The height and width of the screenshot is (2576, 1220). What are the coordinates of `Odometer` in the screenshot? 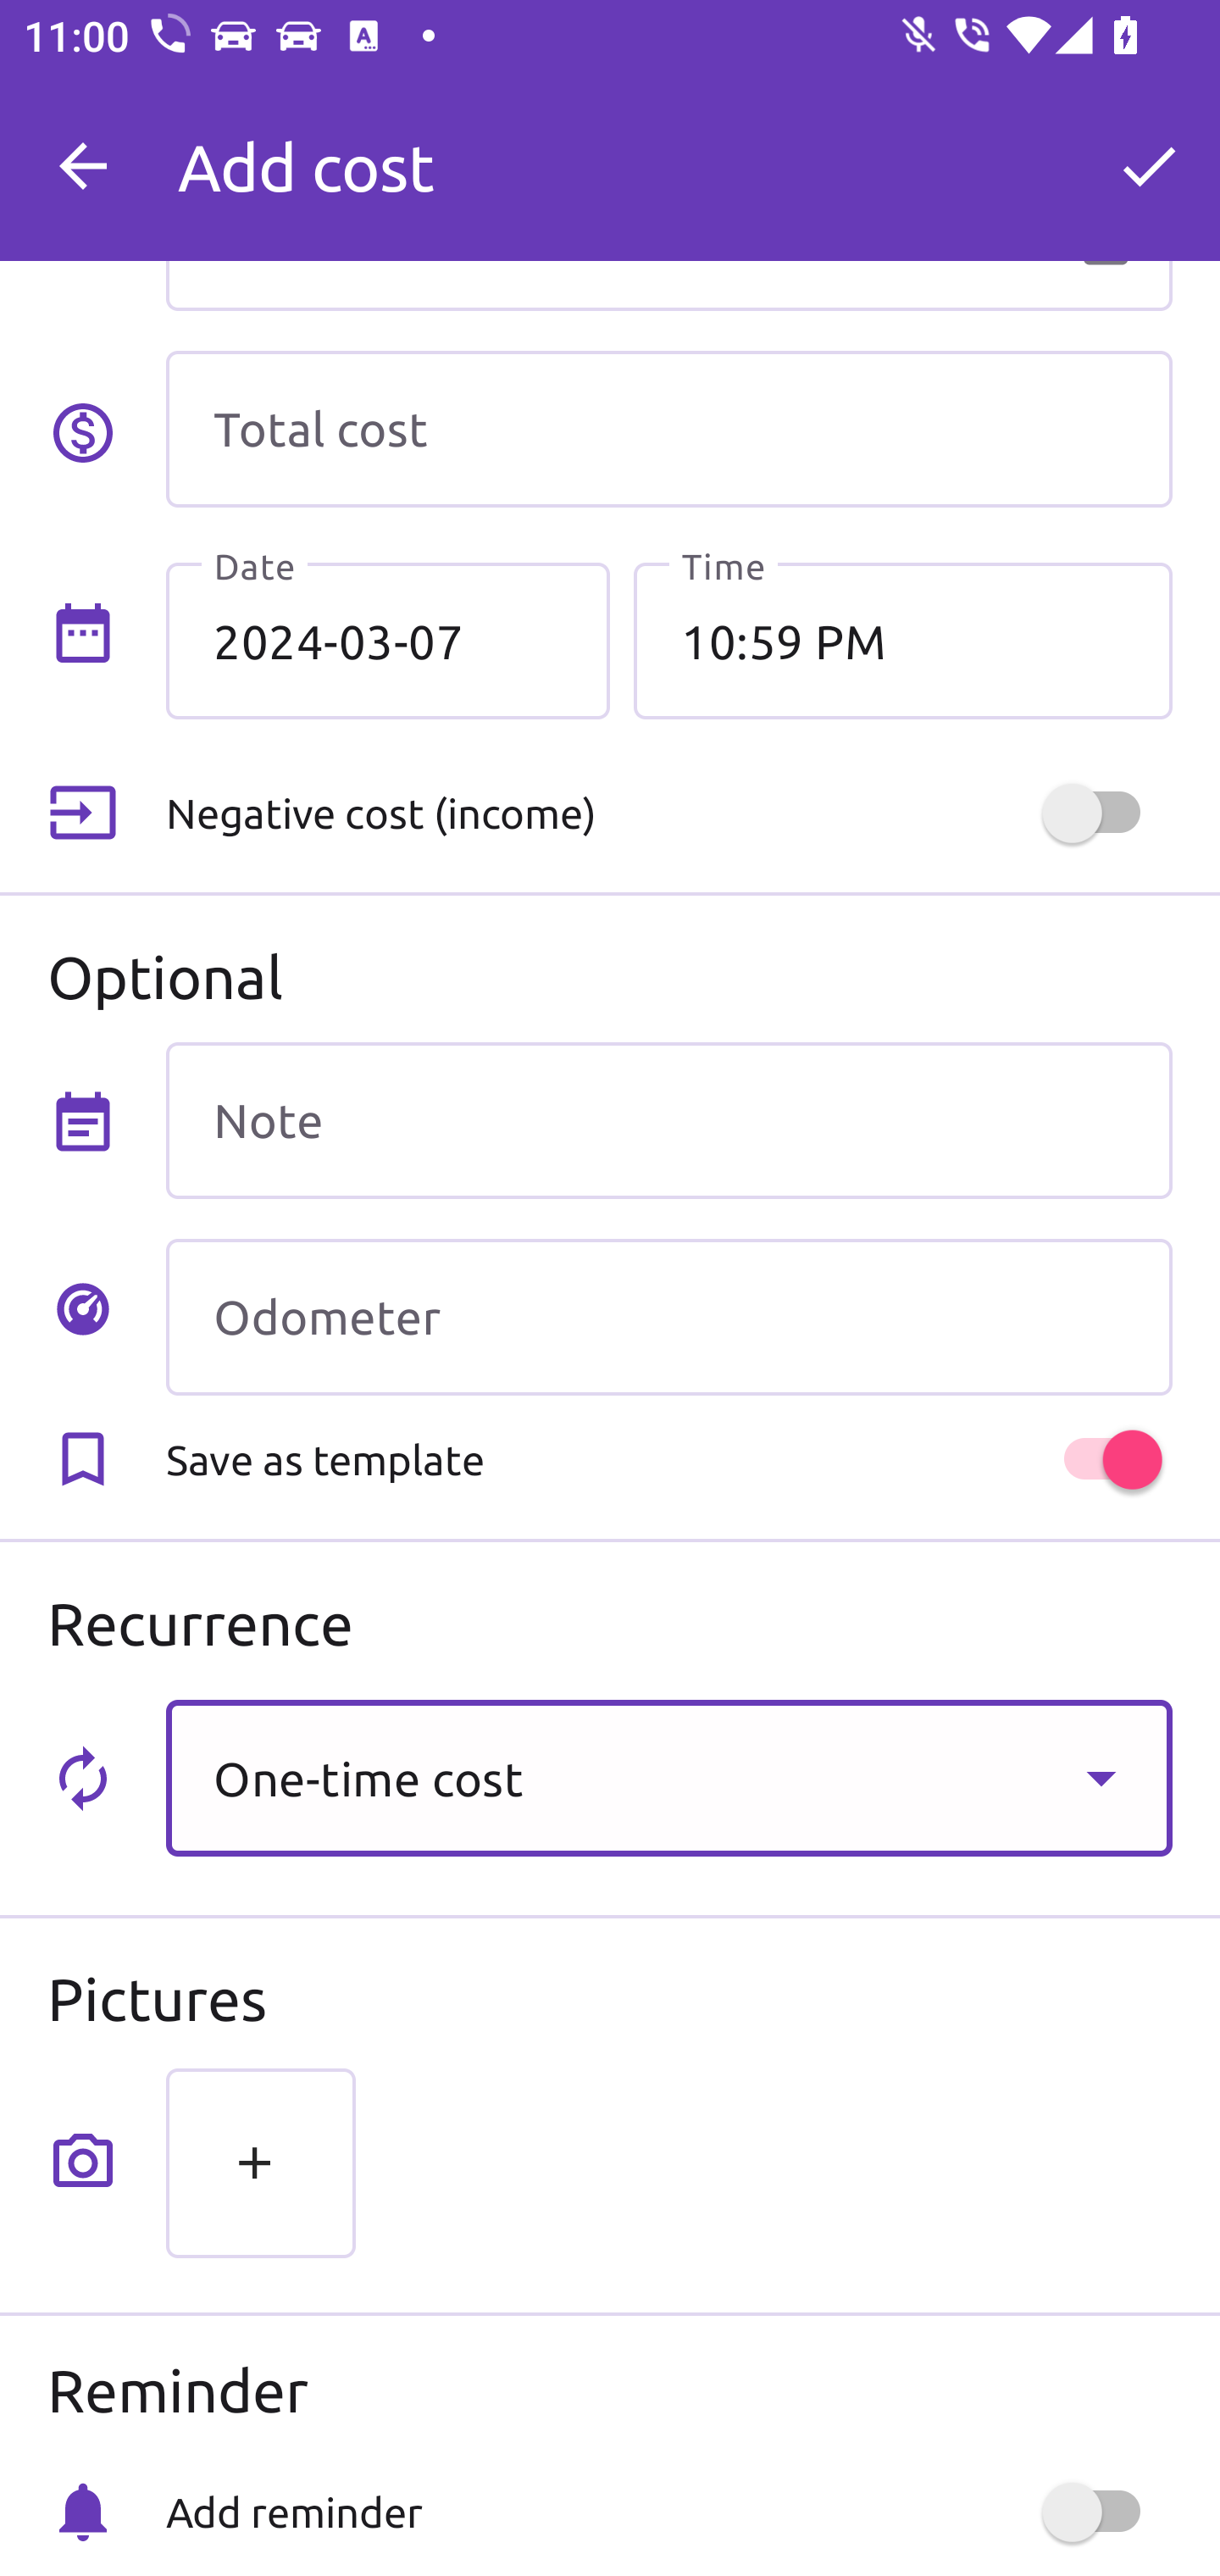 It's located at (668, 1317).